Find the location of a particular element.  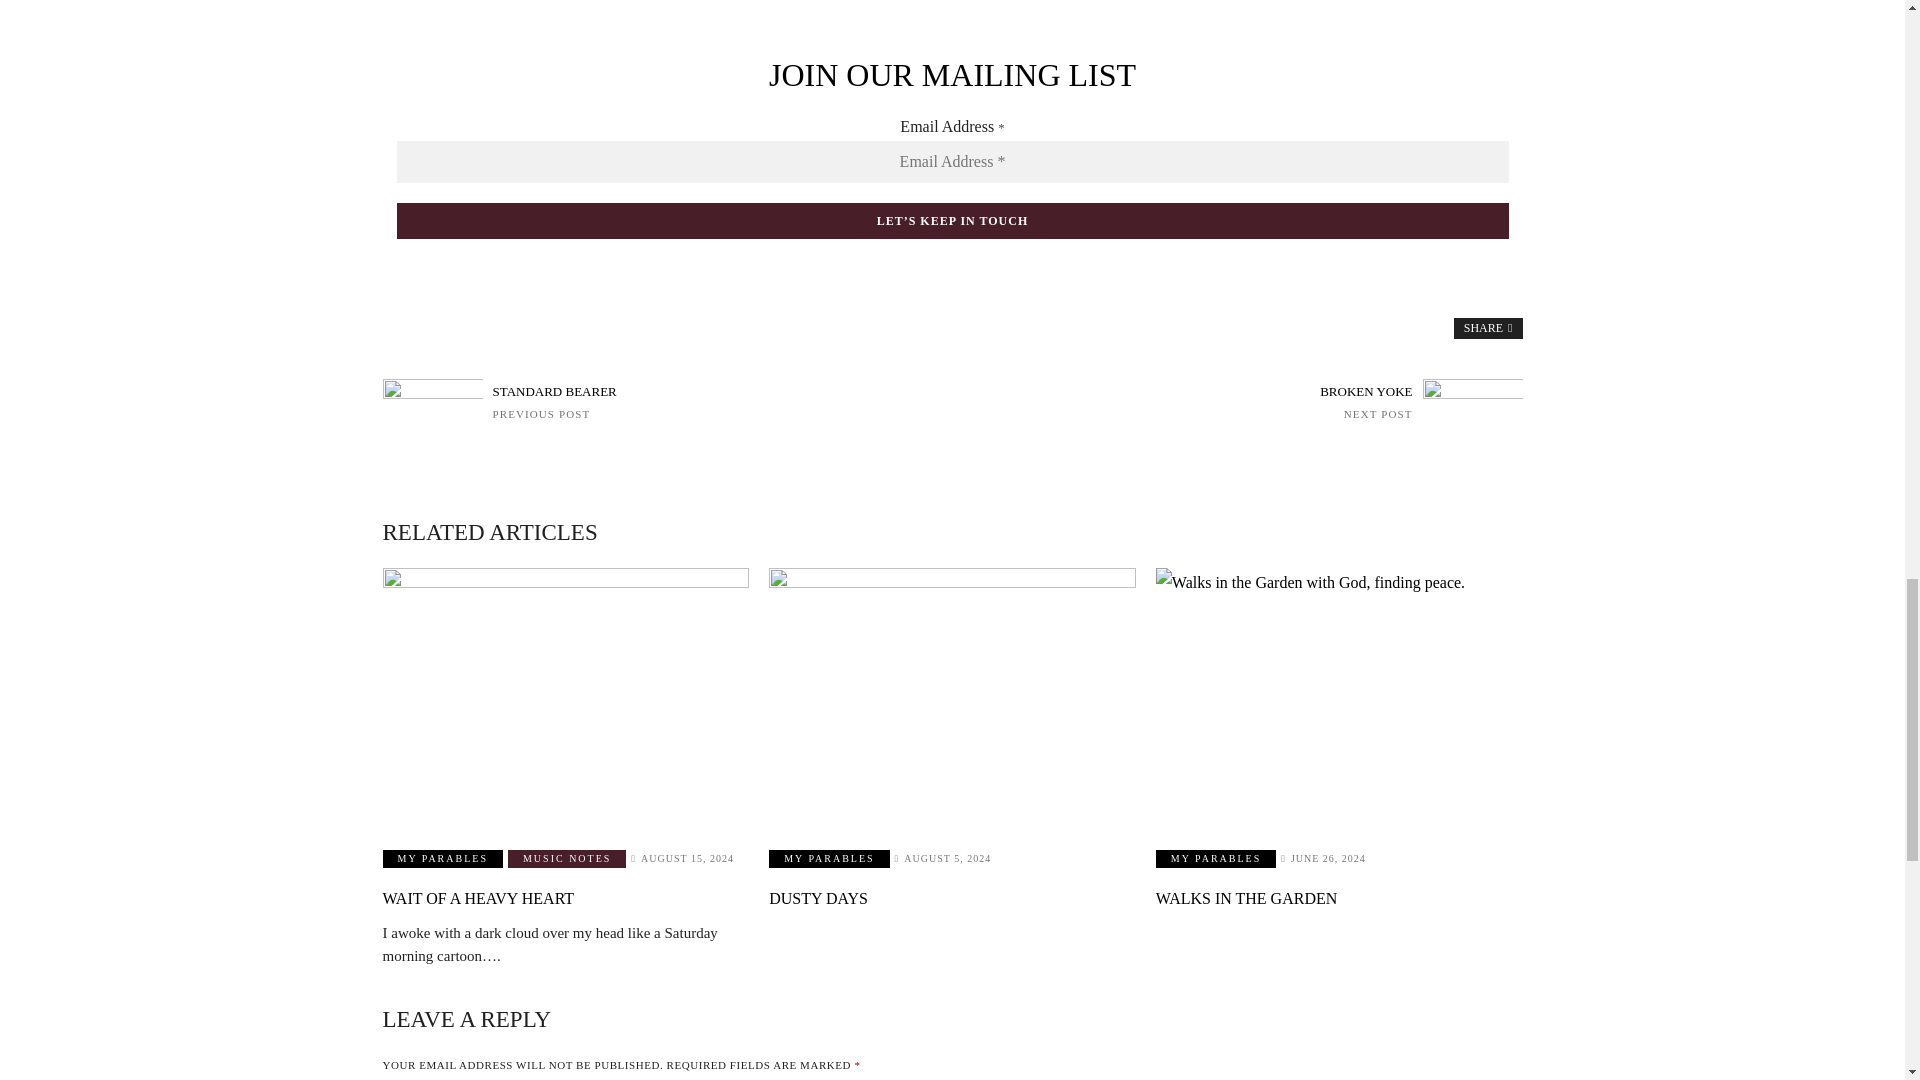

Dusty Days is located at coordinates (952, 696).